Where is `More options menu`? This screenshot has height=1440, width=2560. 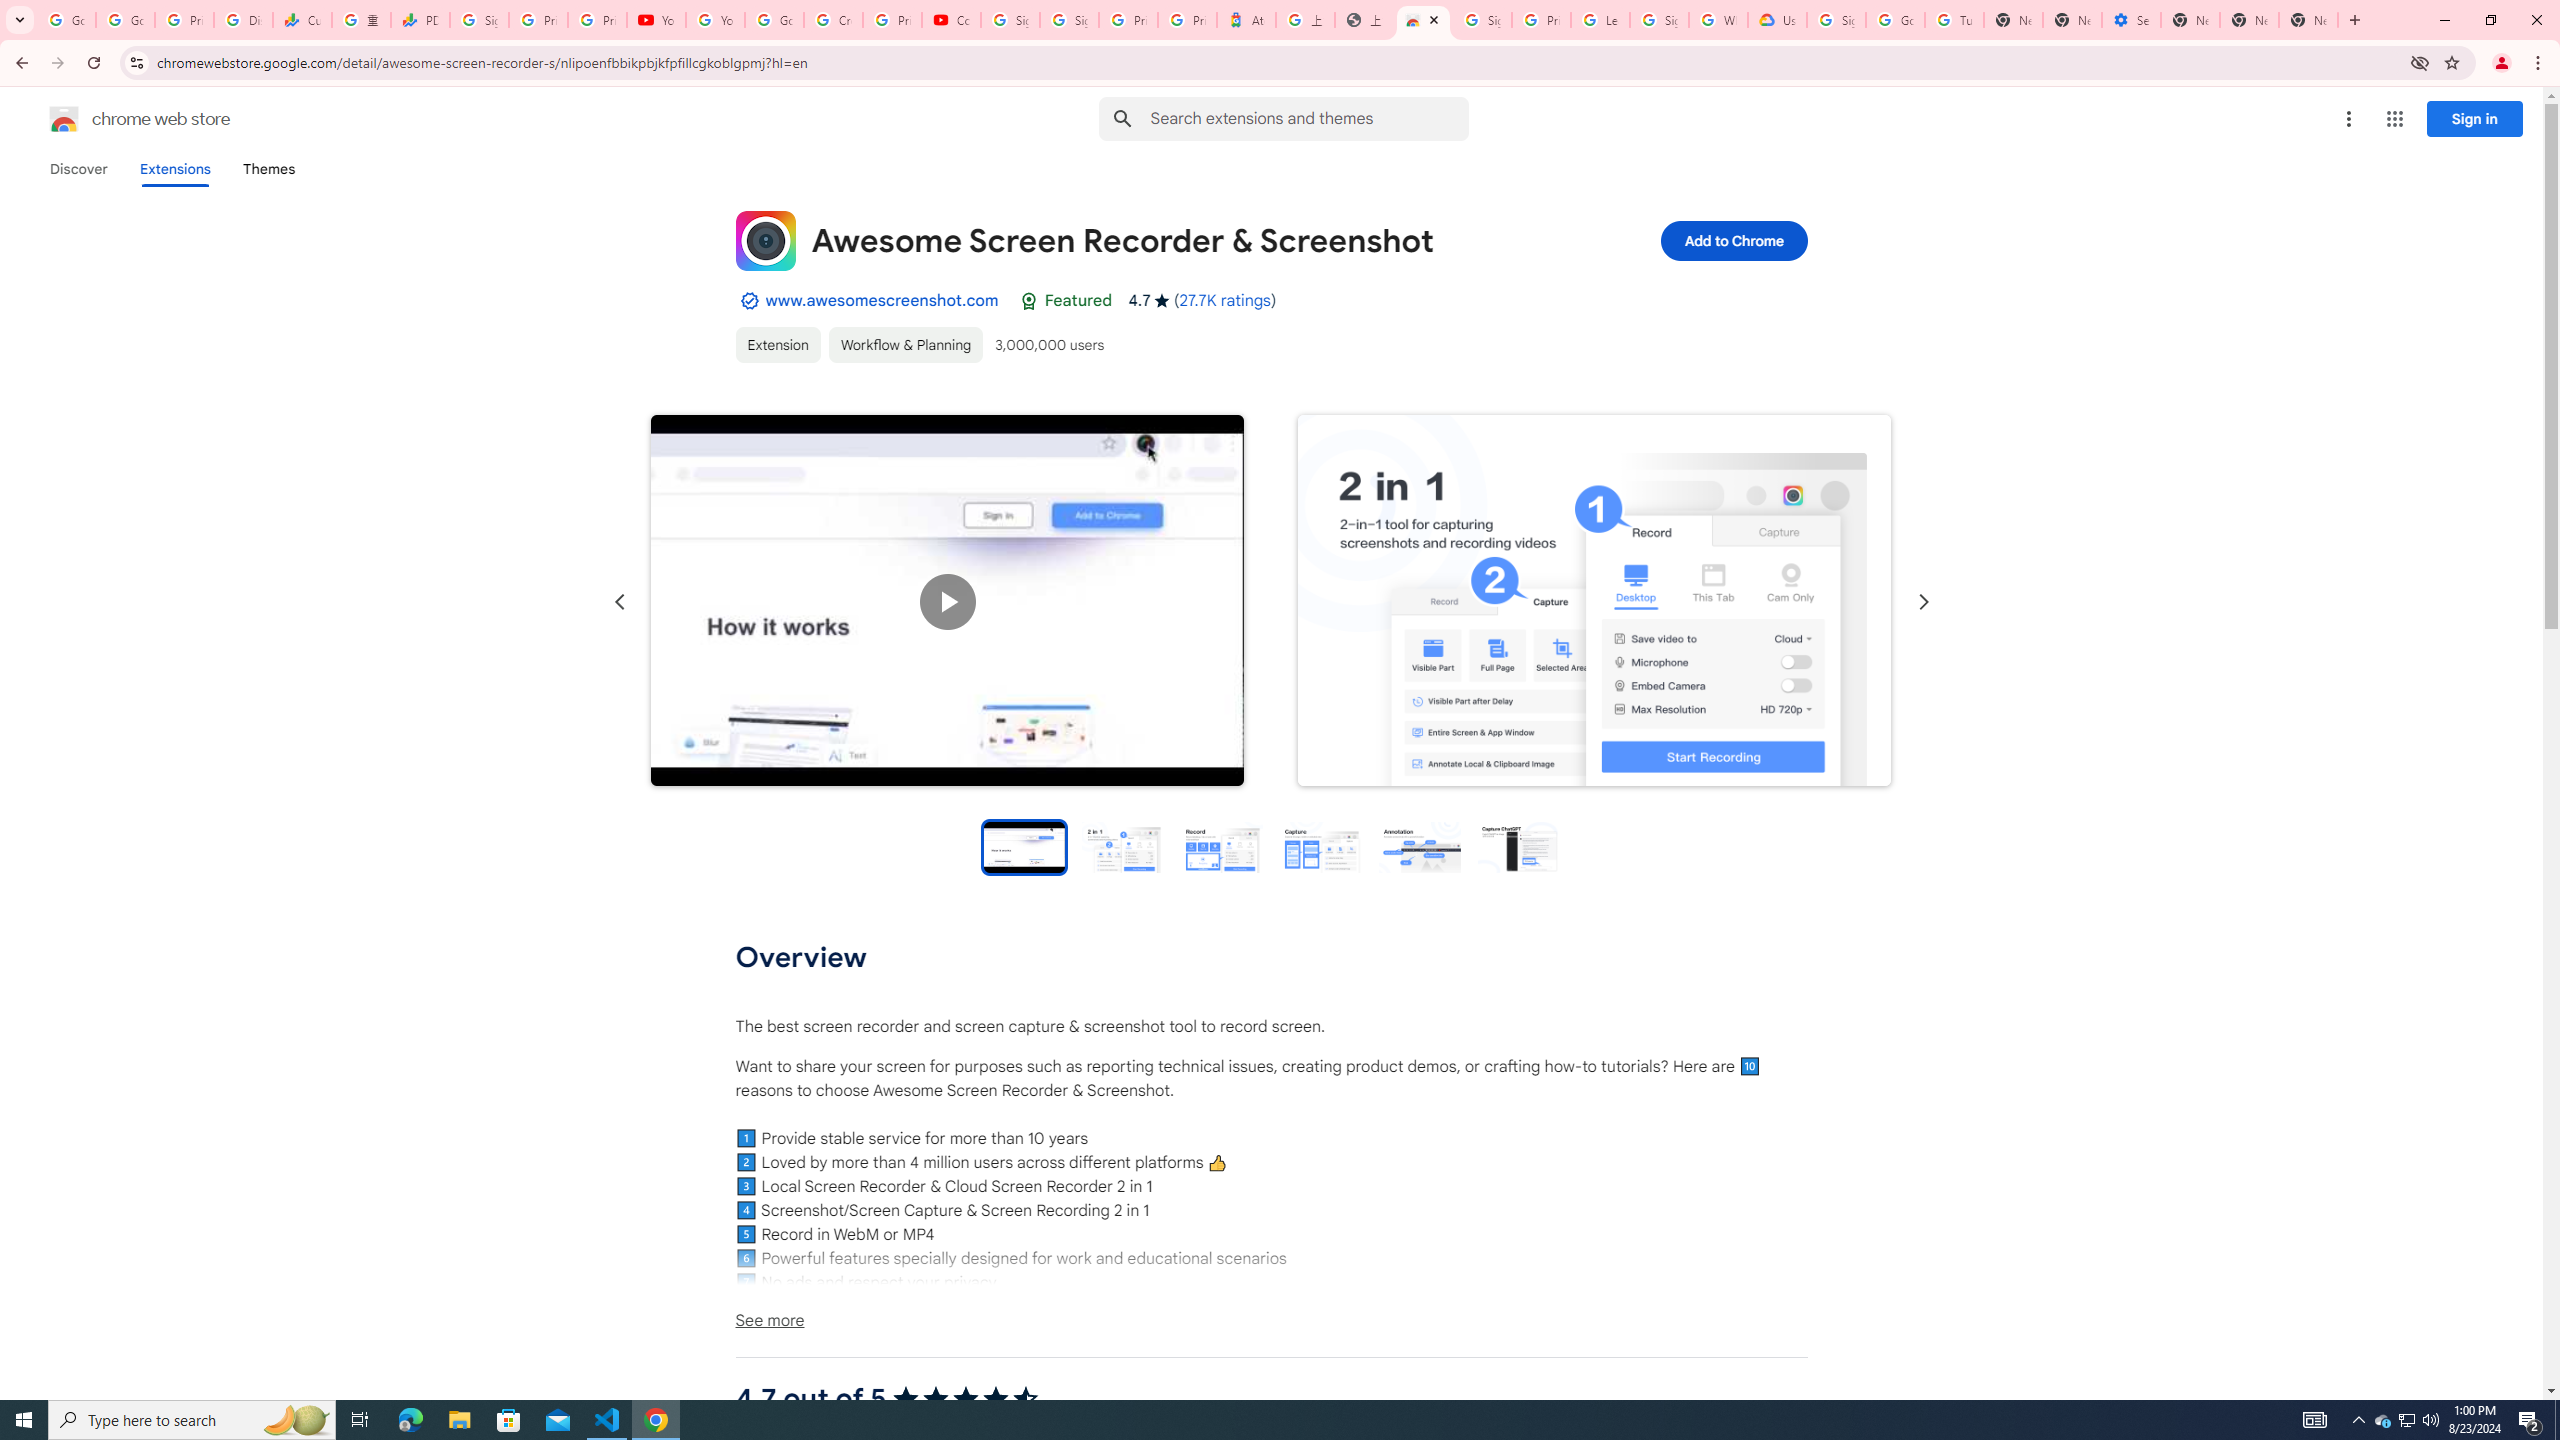
More options menu is located at coordinates (2348, 119).